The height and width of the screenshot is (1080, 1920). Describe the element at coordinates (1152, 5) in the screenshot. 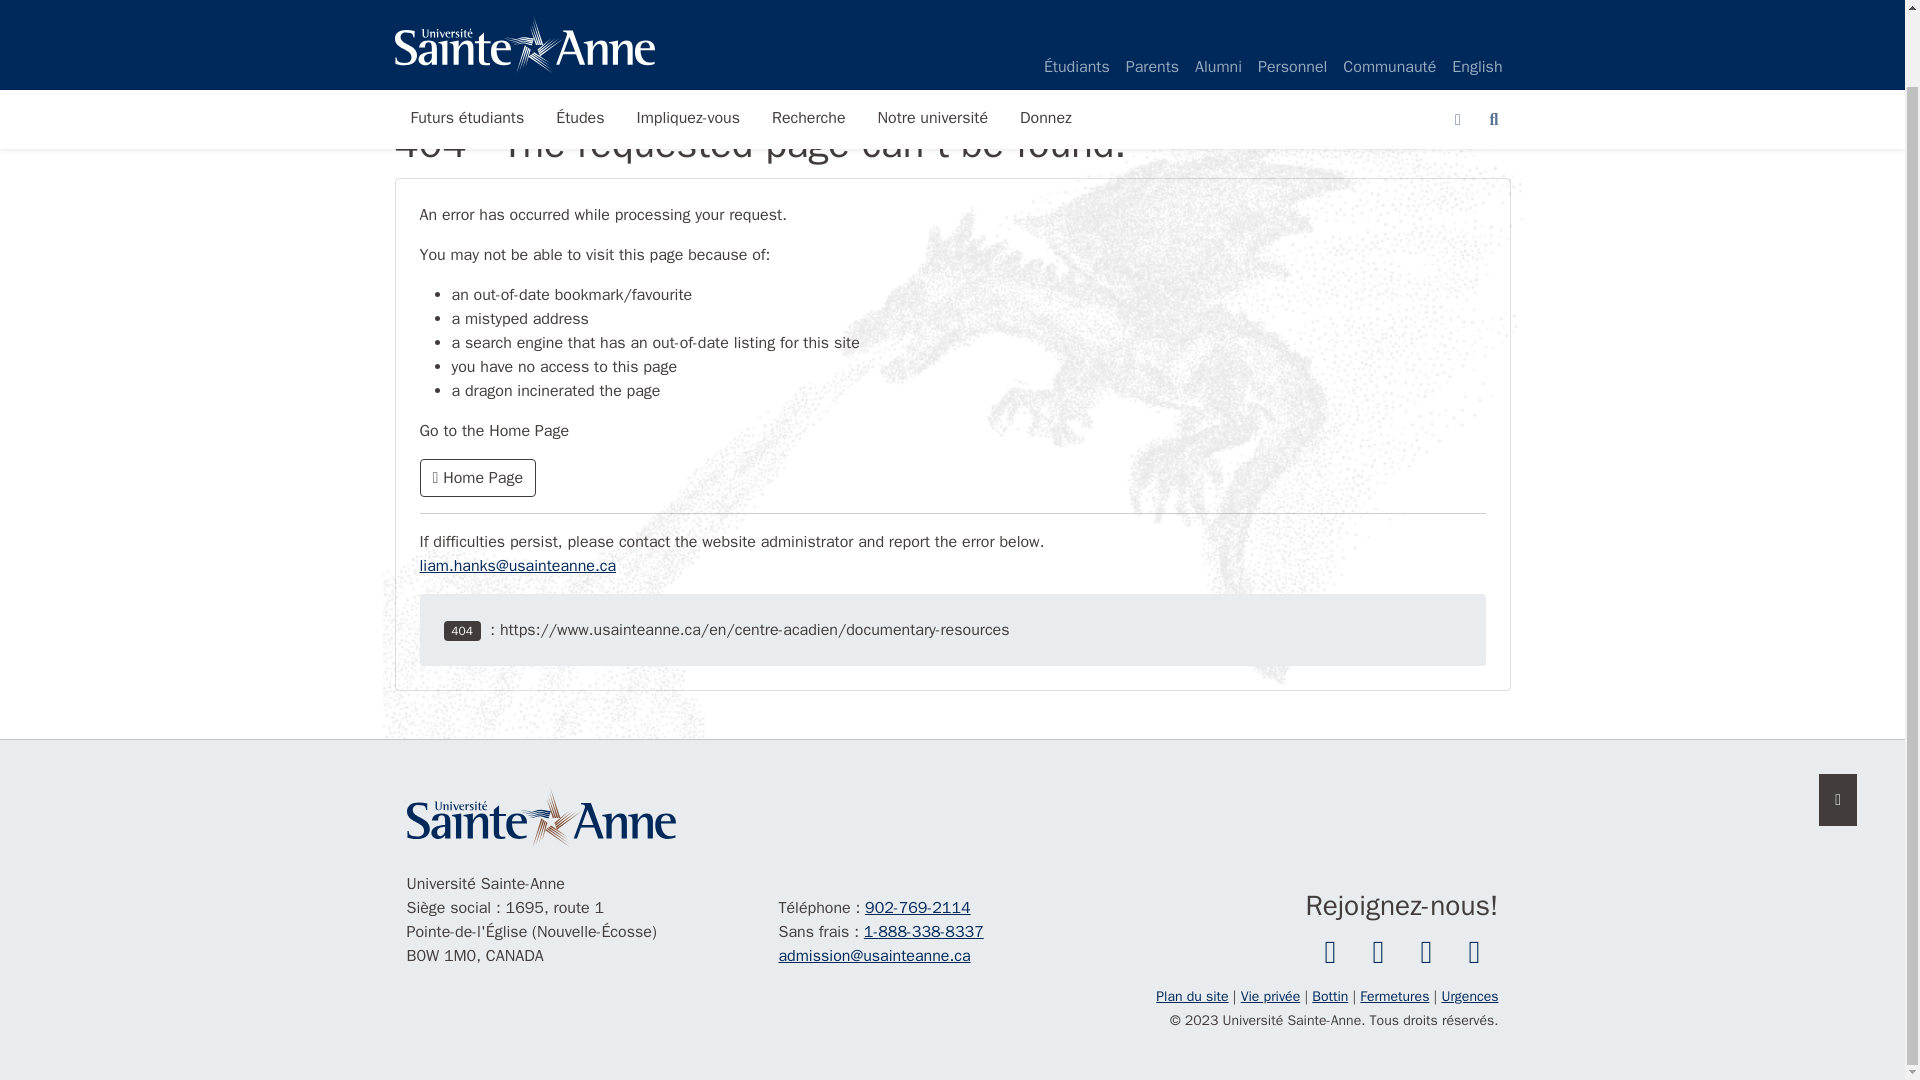

I see `Parents` at that location.